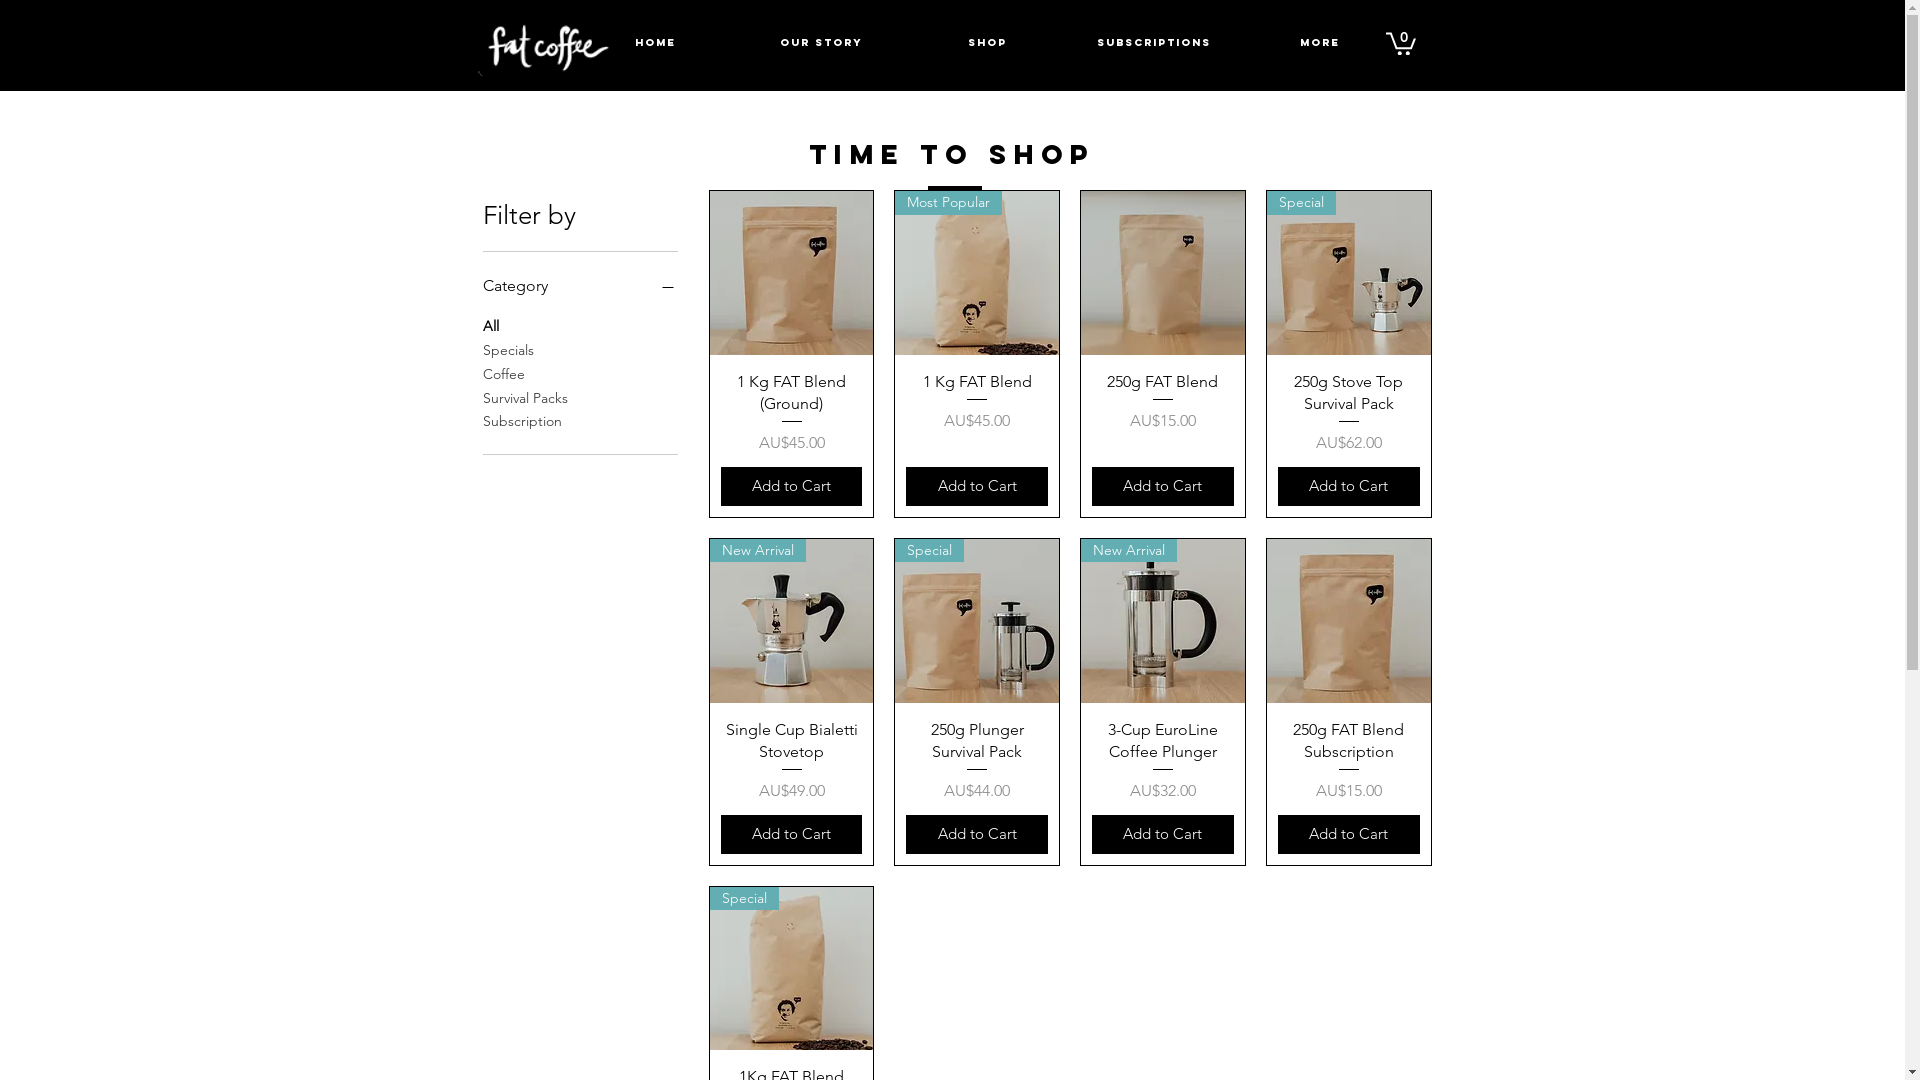  What do you see at coordinates (792, 414) in the screenshot?
I see `1 Kg FAT Blend (Ground)
Price
AU$45.00` at bounding box center [792, 414].